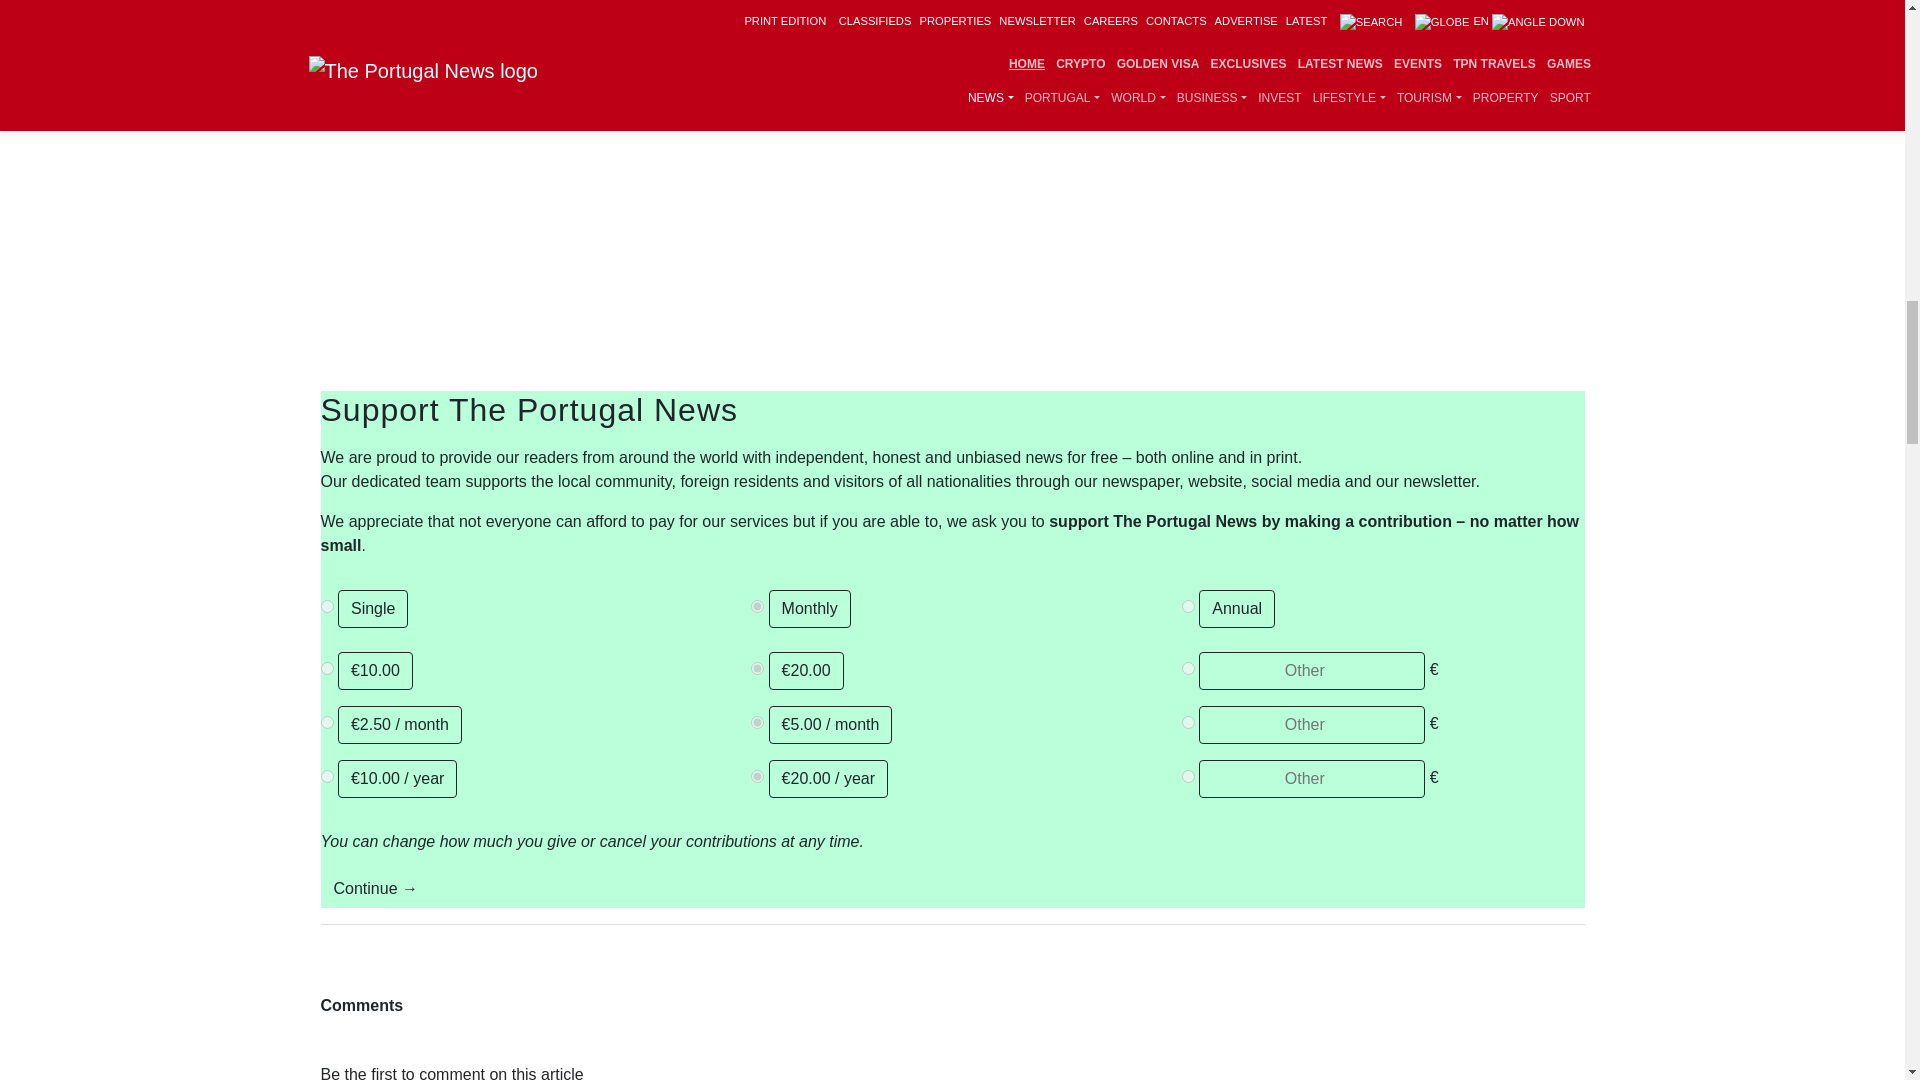 The height and width of the screenshot is (1080, 1920). I want to click on 10, so click(326, 668).